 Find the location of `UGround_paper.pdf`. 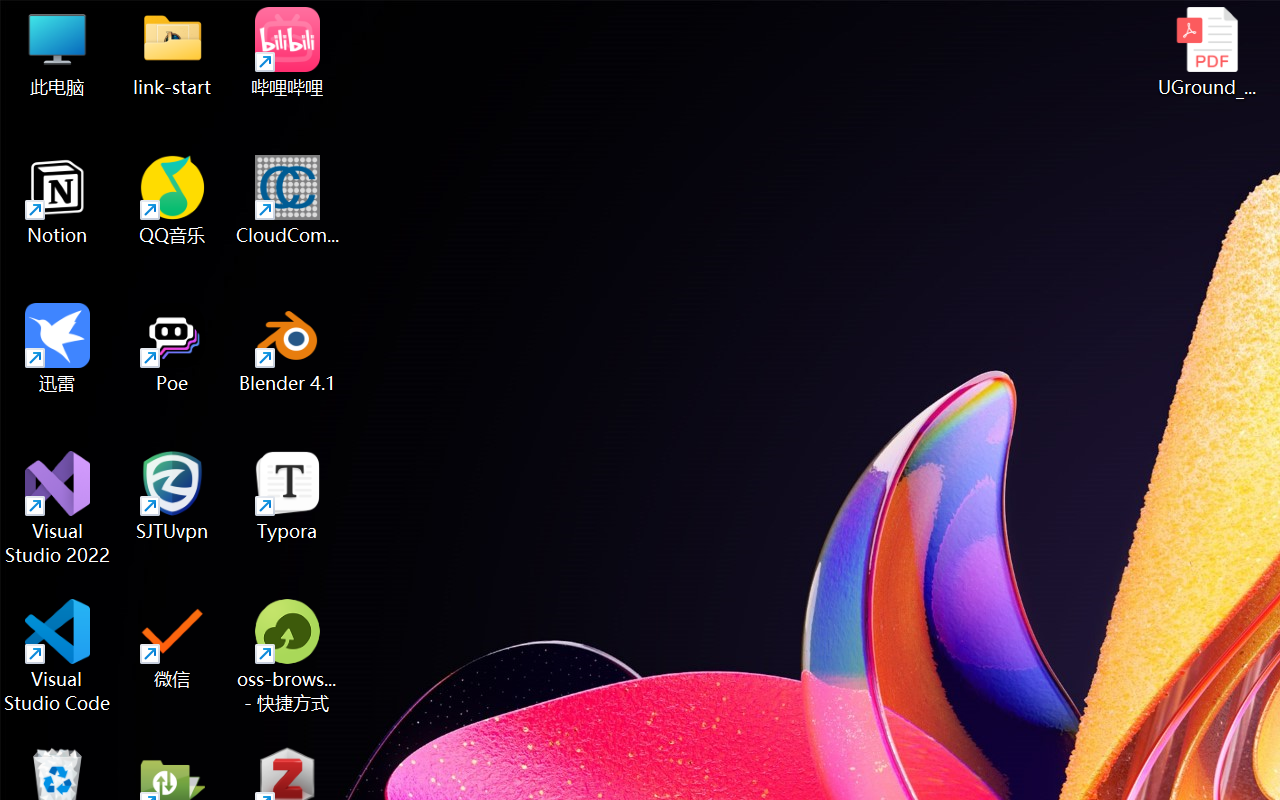

UGround_paper.pdf is located at coordinates (1206, 52).